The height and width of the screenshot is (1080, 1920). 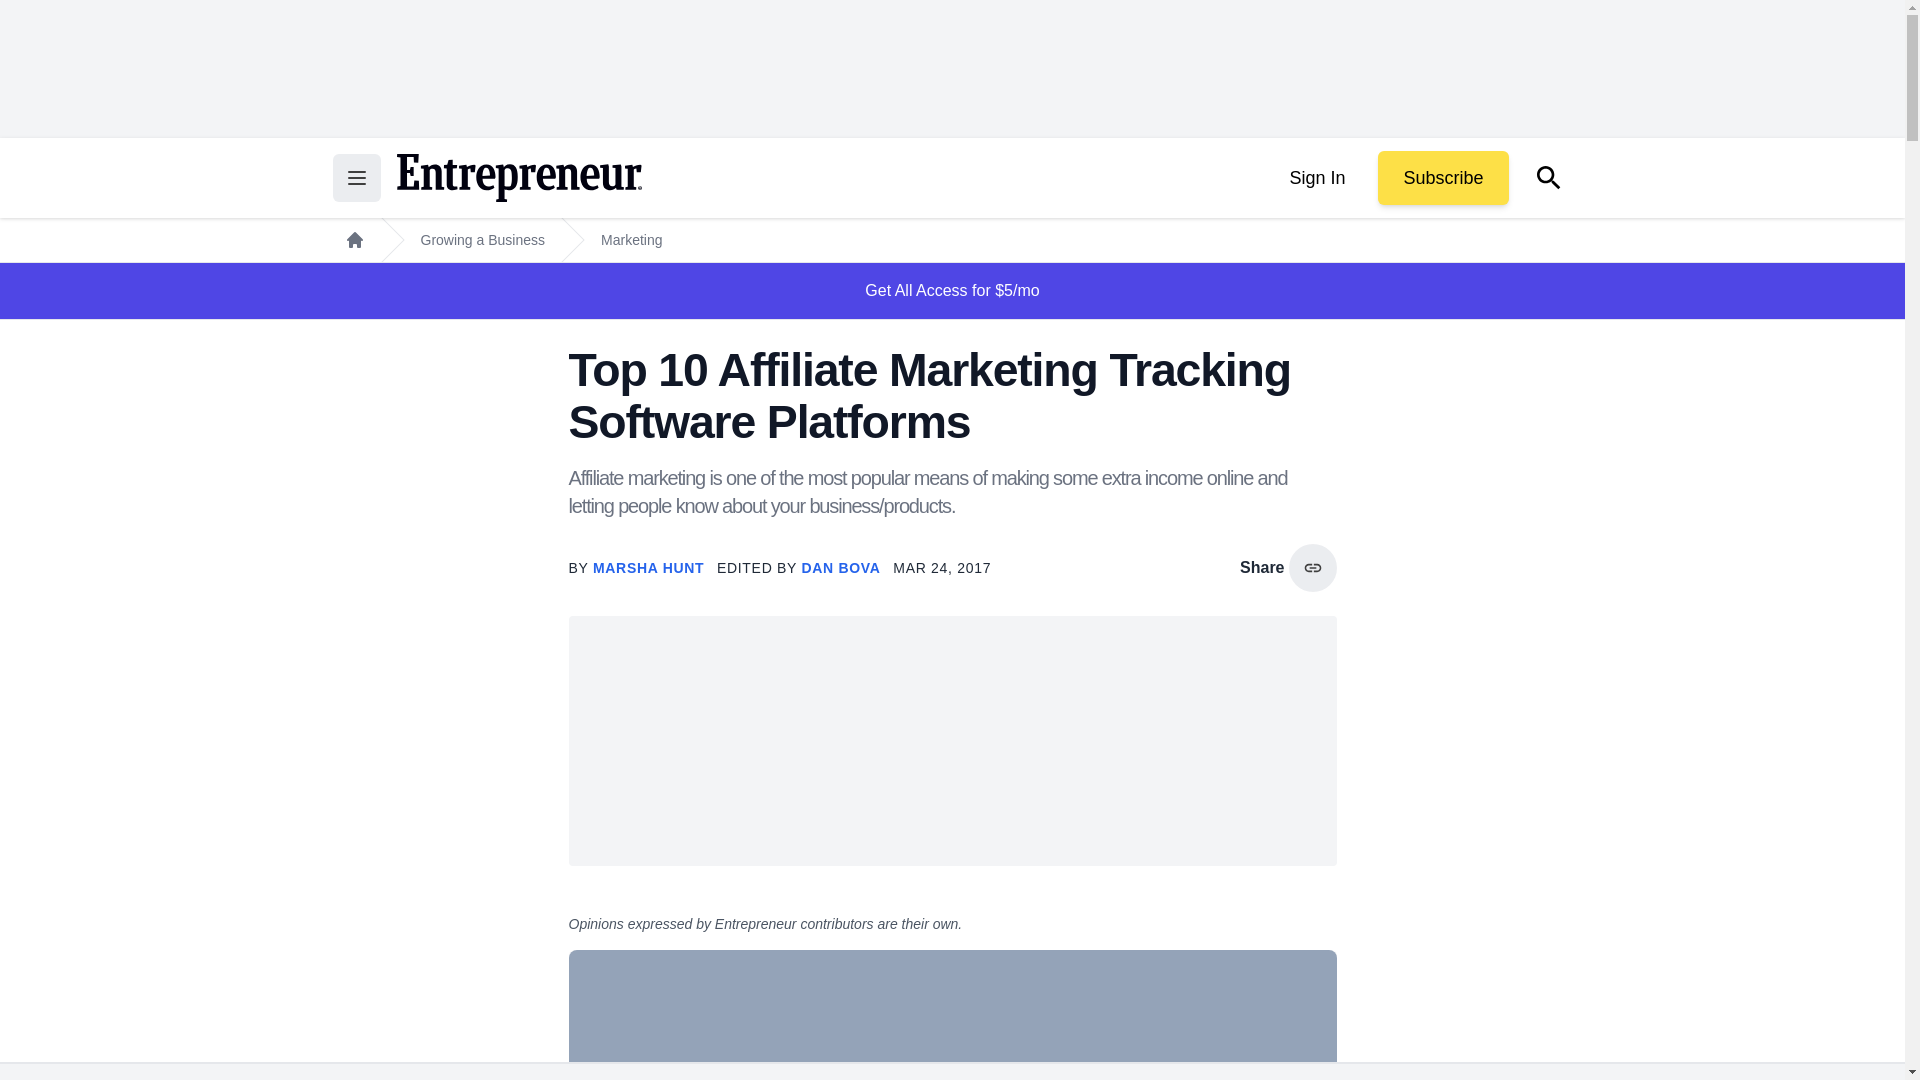 What do you see at coordinates (1316, 178) in the screenshot?
I see `Sign In` at bounding box center [1316, 178].